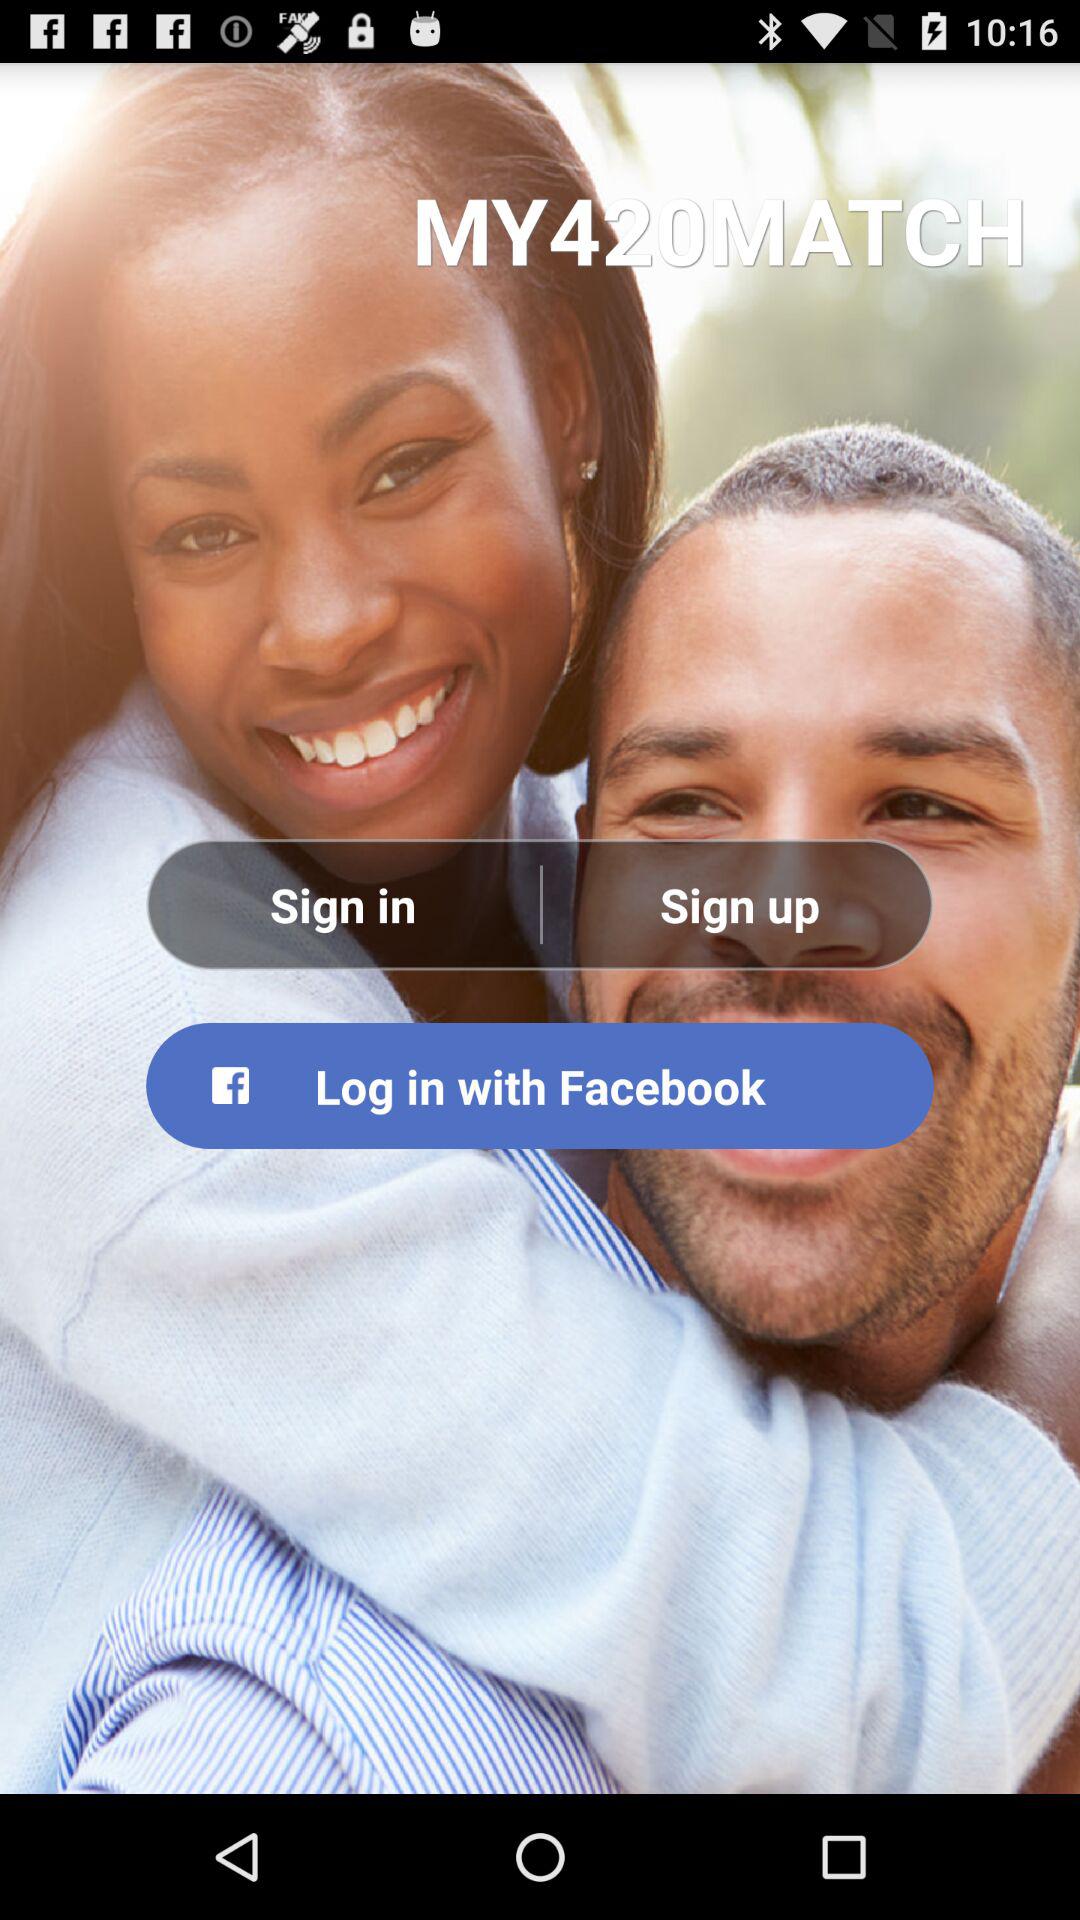 Image resolution: width=1080 pixels, height=1920 pixels. I want to click on turn on the sign up item, so click(738, 904).